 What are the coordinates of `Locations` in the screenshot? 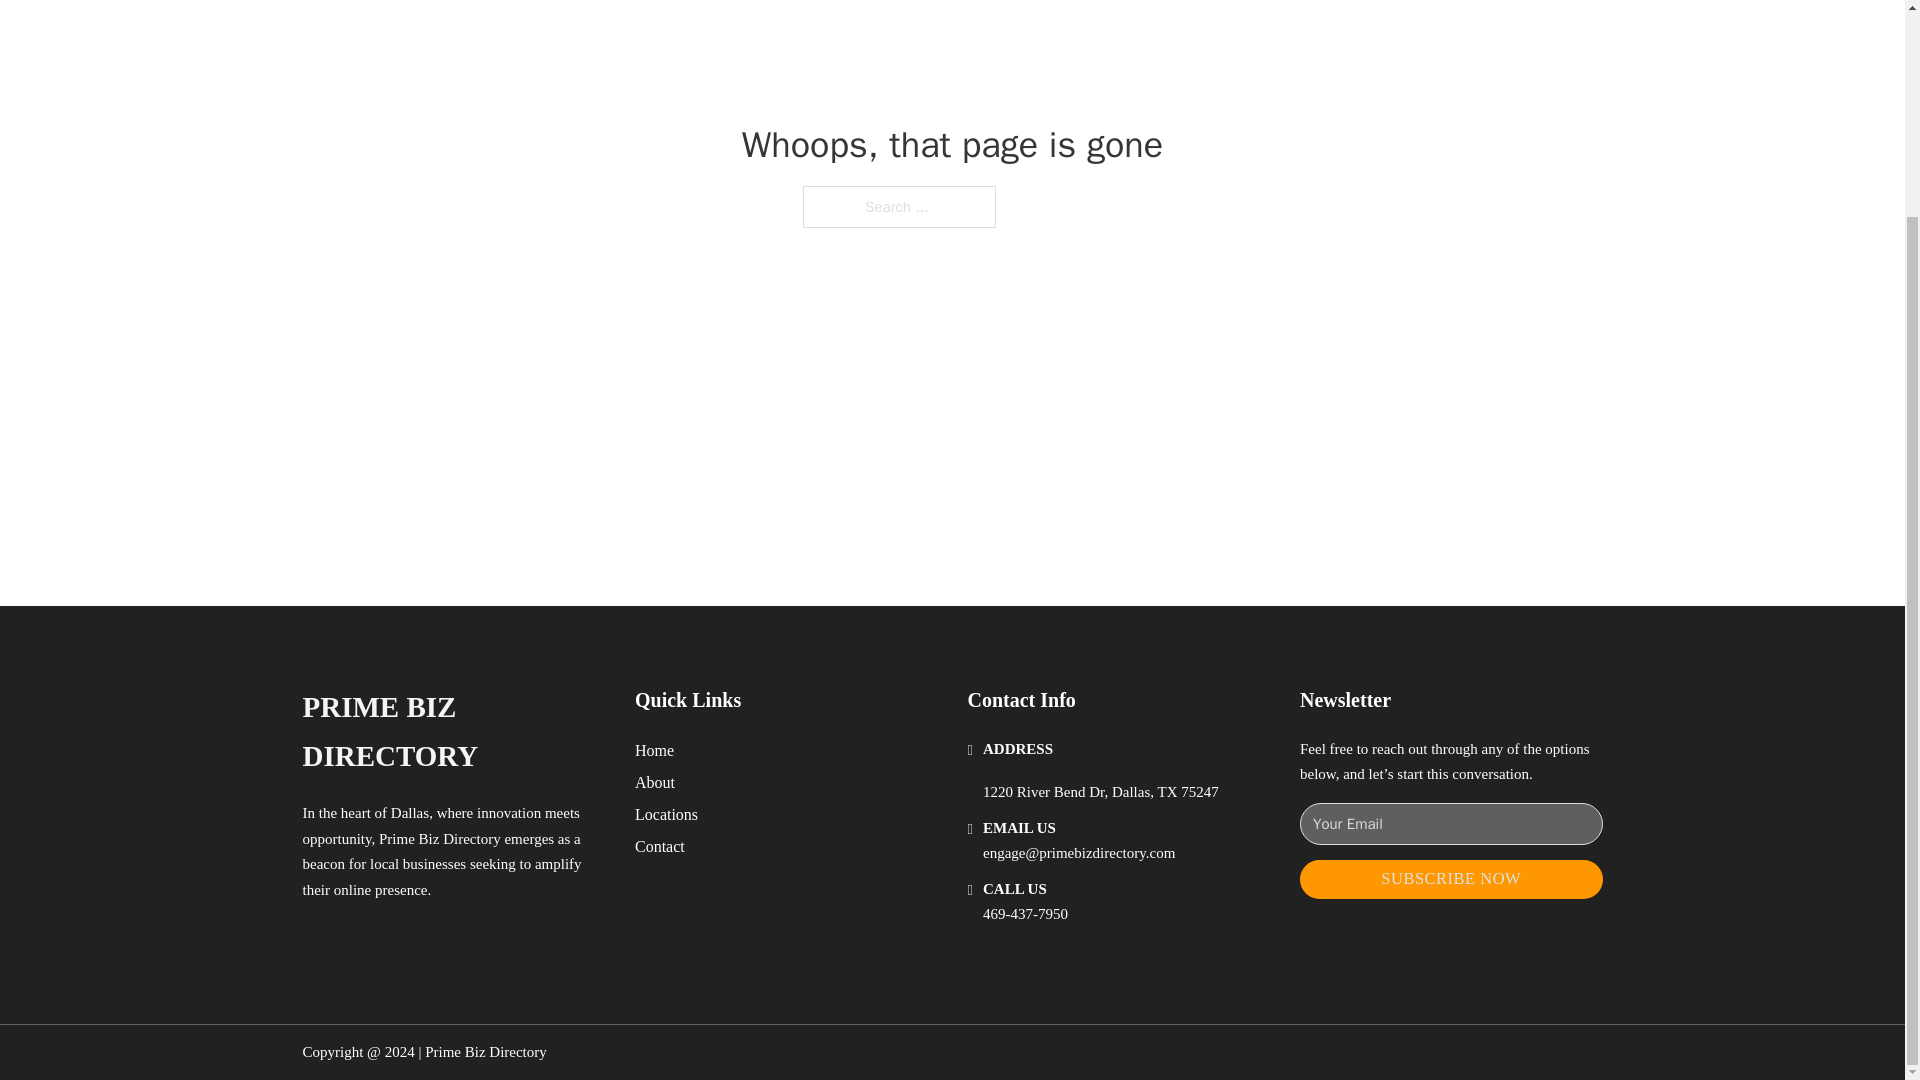 It's located at (666, 814).